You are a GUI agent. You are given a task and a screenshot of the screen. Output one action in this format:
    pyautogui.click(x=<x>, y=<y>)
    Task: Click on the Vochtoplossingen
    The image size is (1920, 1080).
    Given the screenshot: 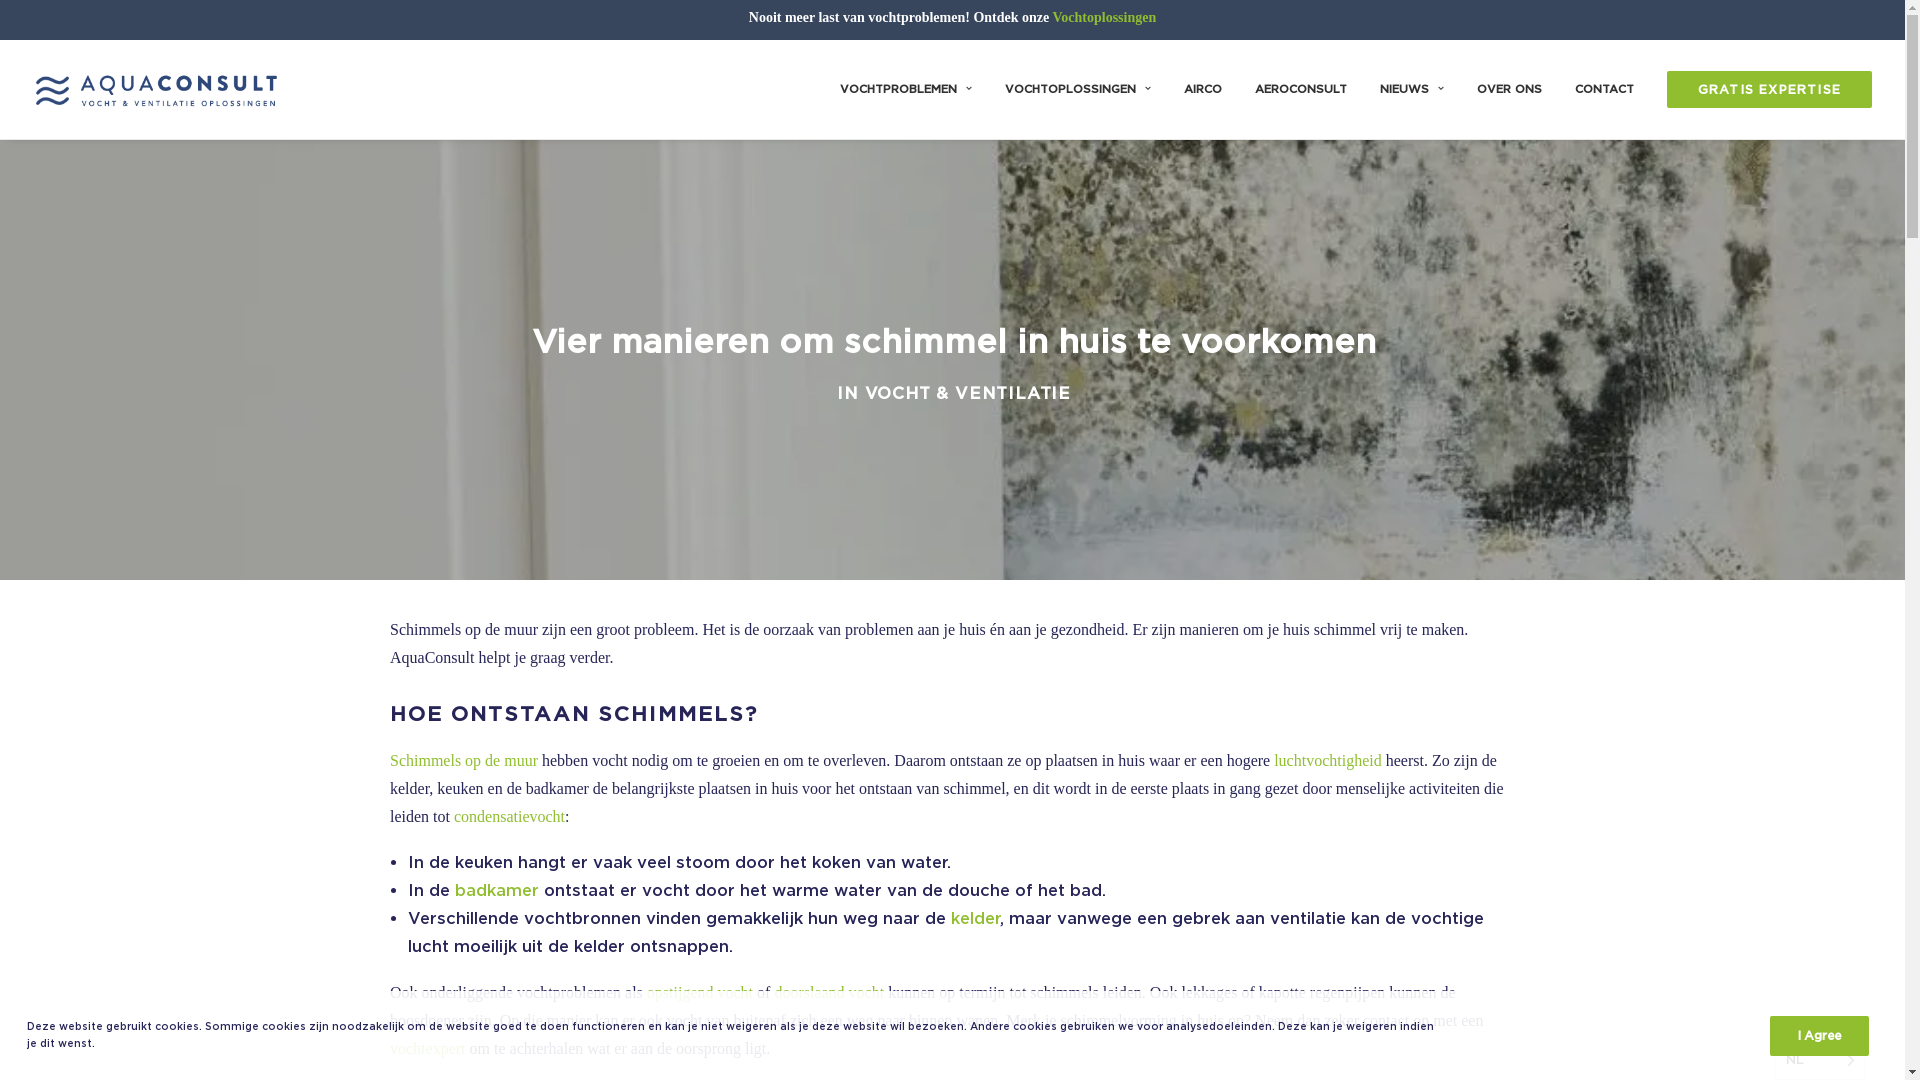 What is the action you would take?
    pyautogui.click(x=1104, y=18)
    